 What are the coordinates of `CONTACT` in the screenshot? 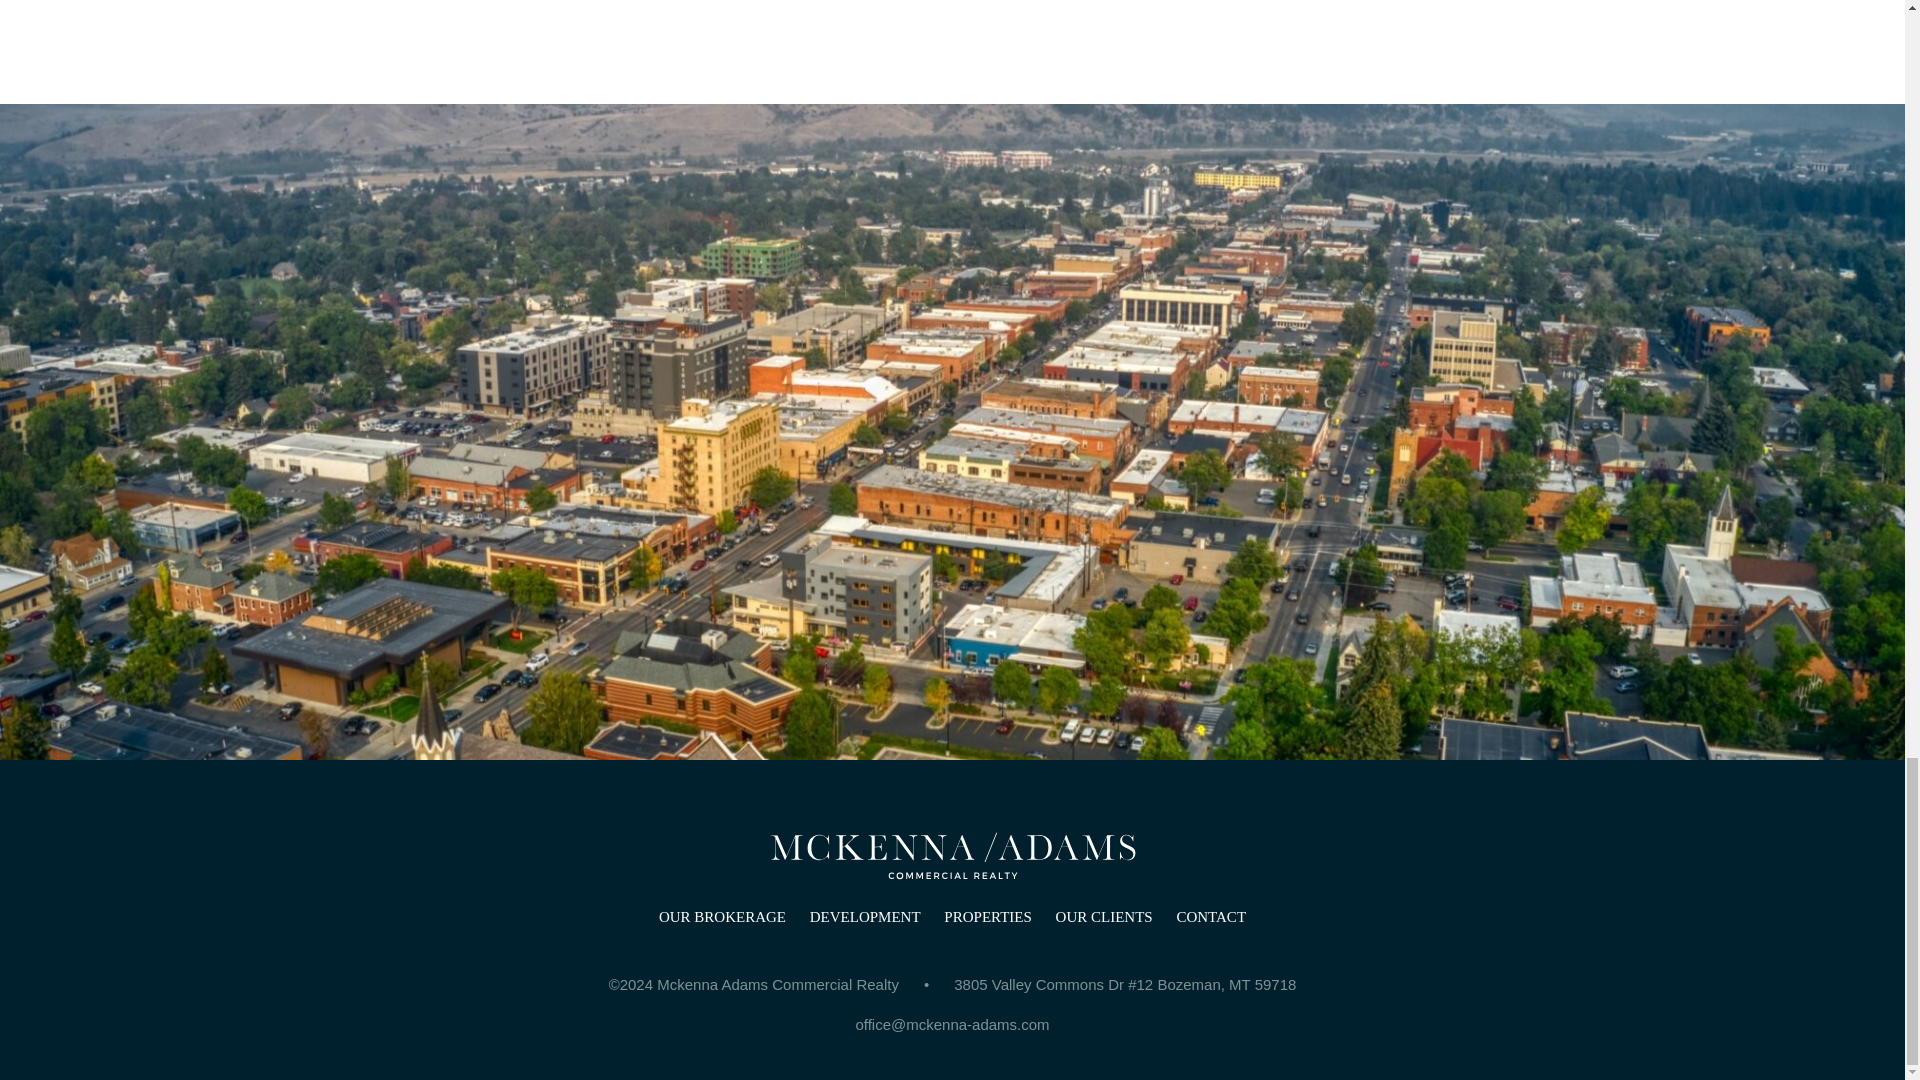 It's located at (1210, 916).